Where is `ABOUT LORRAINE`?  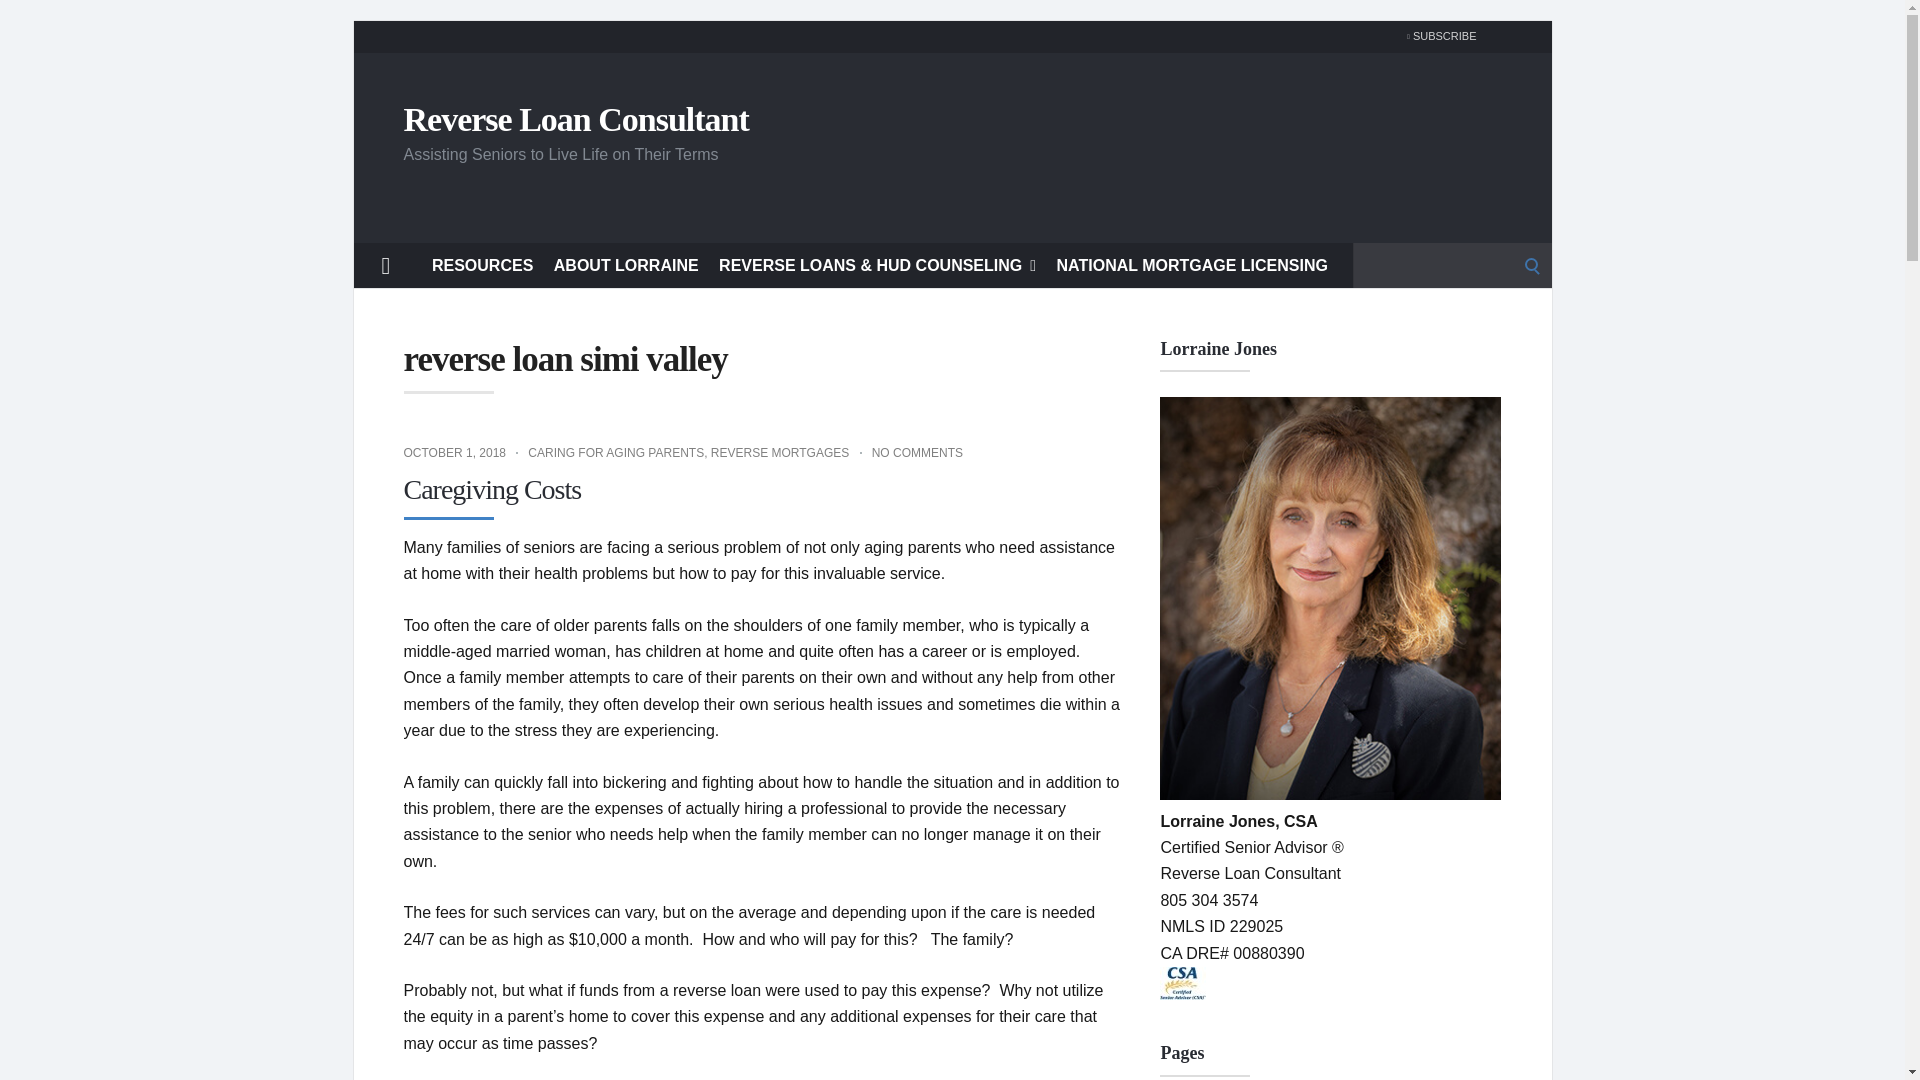
ABOUT LORRAINE is located at coordinates (626, 264).